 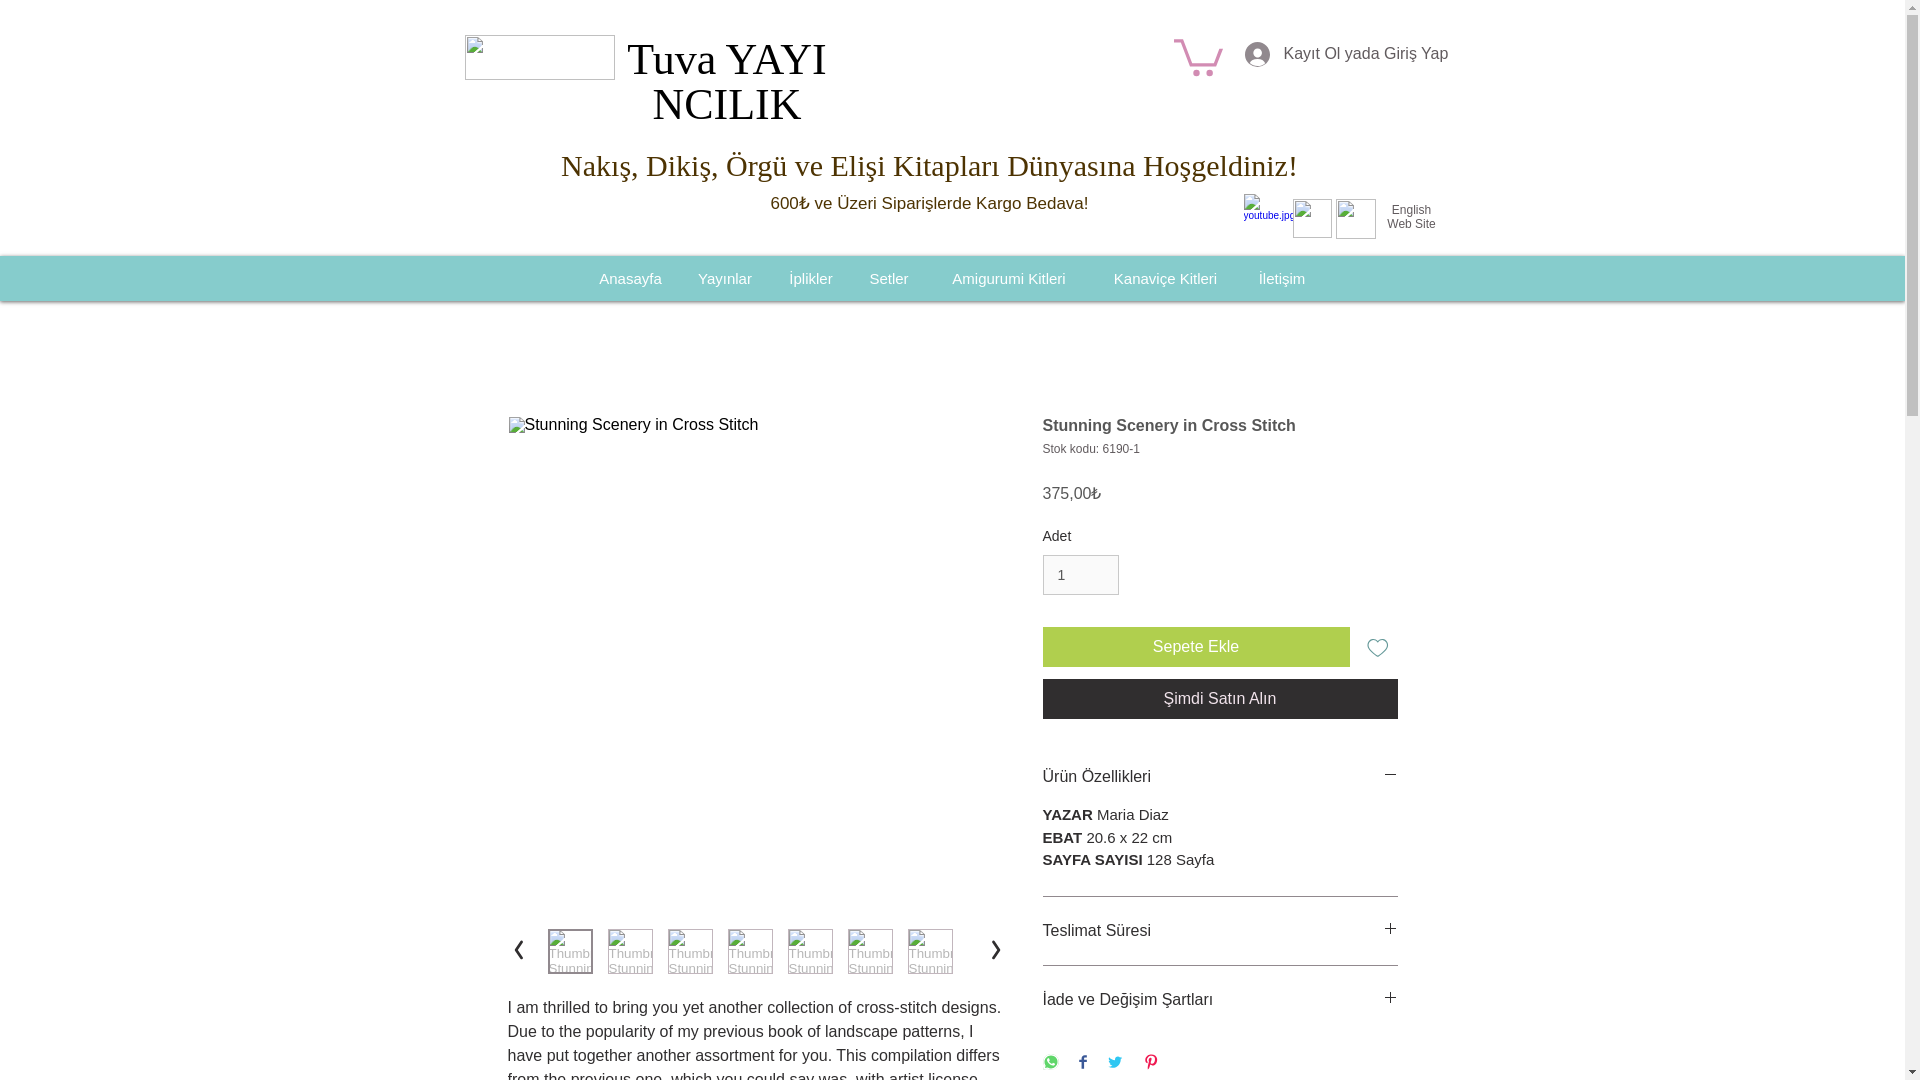 What do you see at coordinates (726, 80) in the screenshot?
I see `Tuva YAYINCILIK` at bounding box center [726, 80].